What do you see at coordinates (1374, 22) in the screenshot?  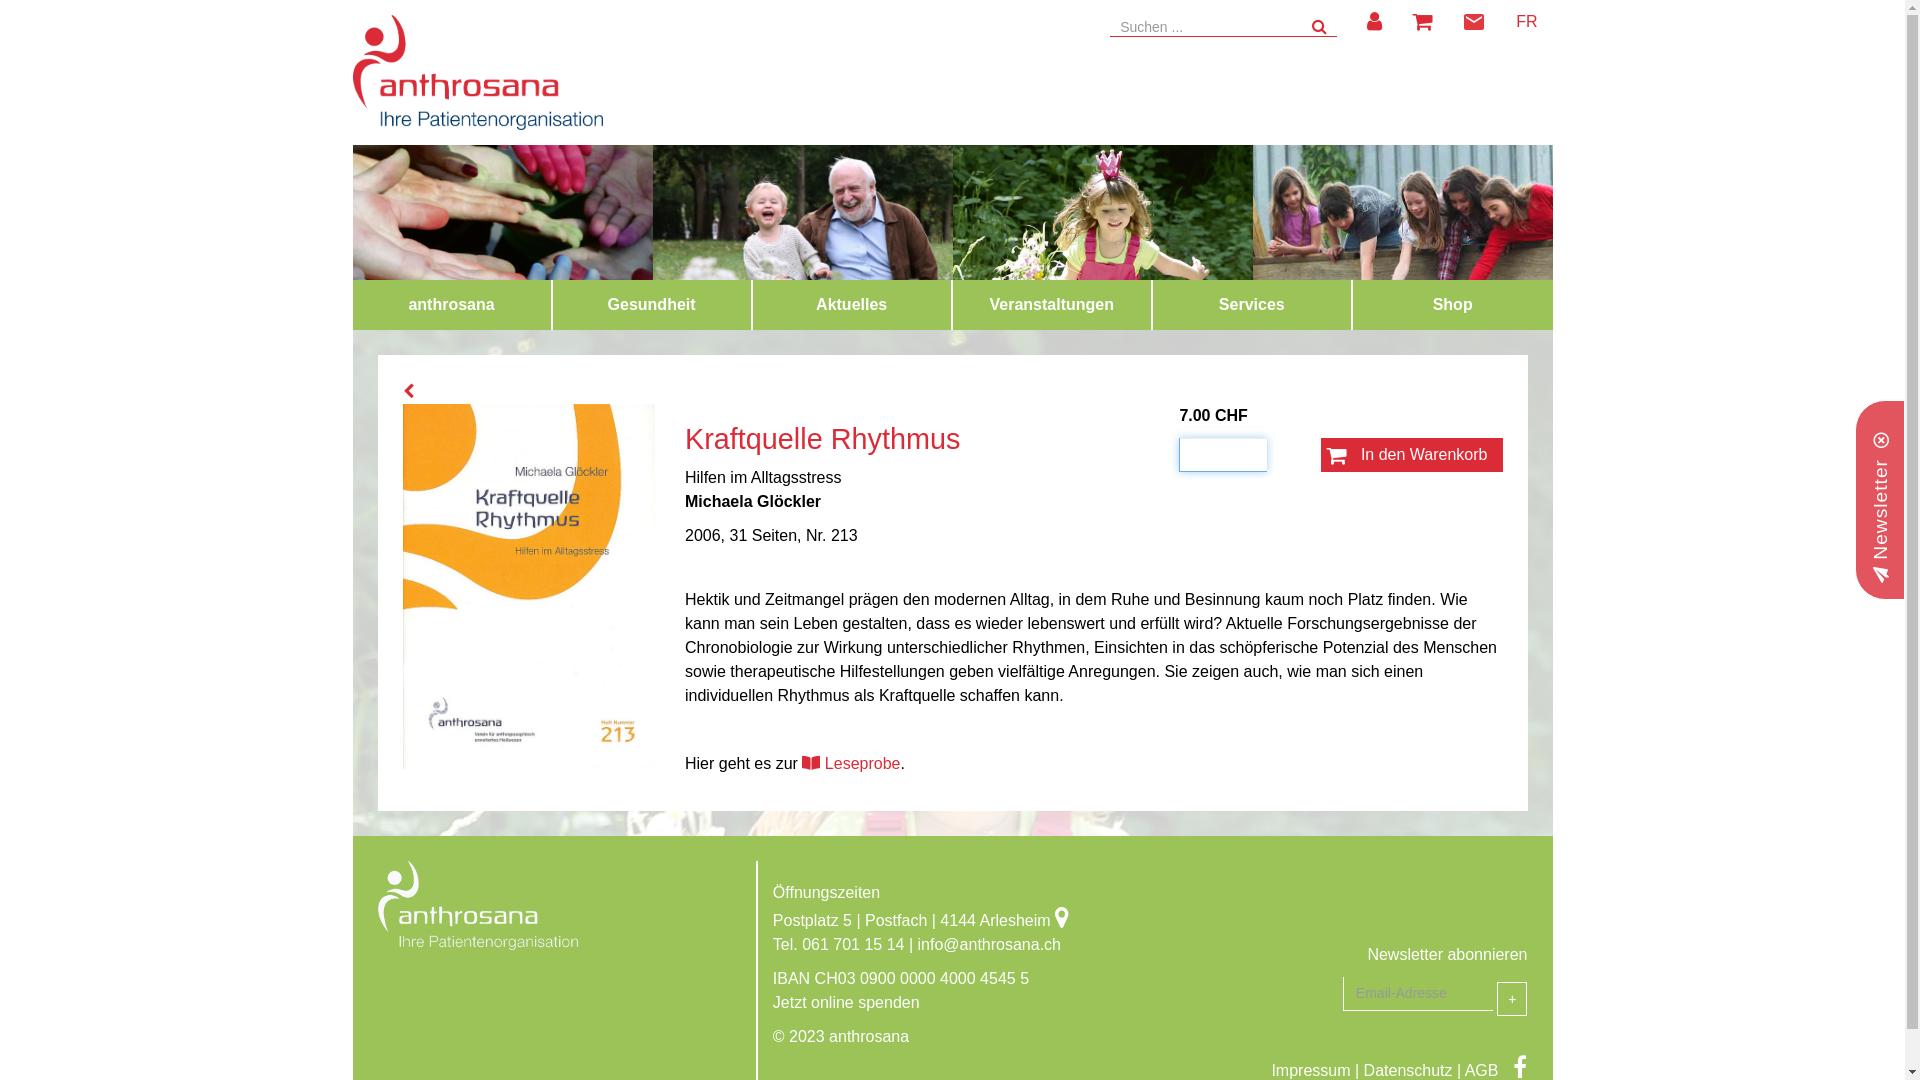 I see `Kundenkonto` at bounding box center [1374, 22].